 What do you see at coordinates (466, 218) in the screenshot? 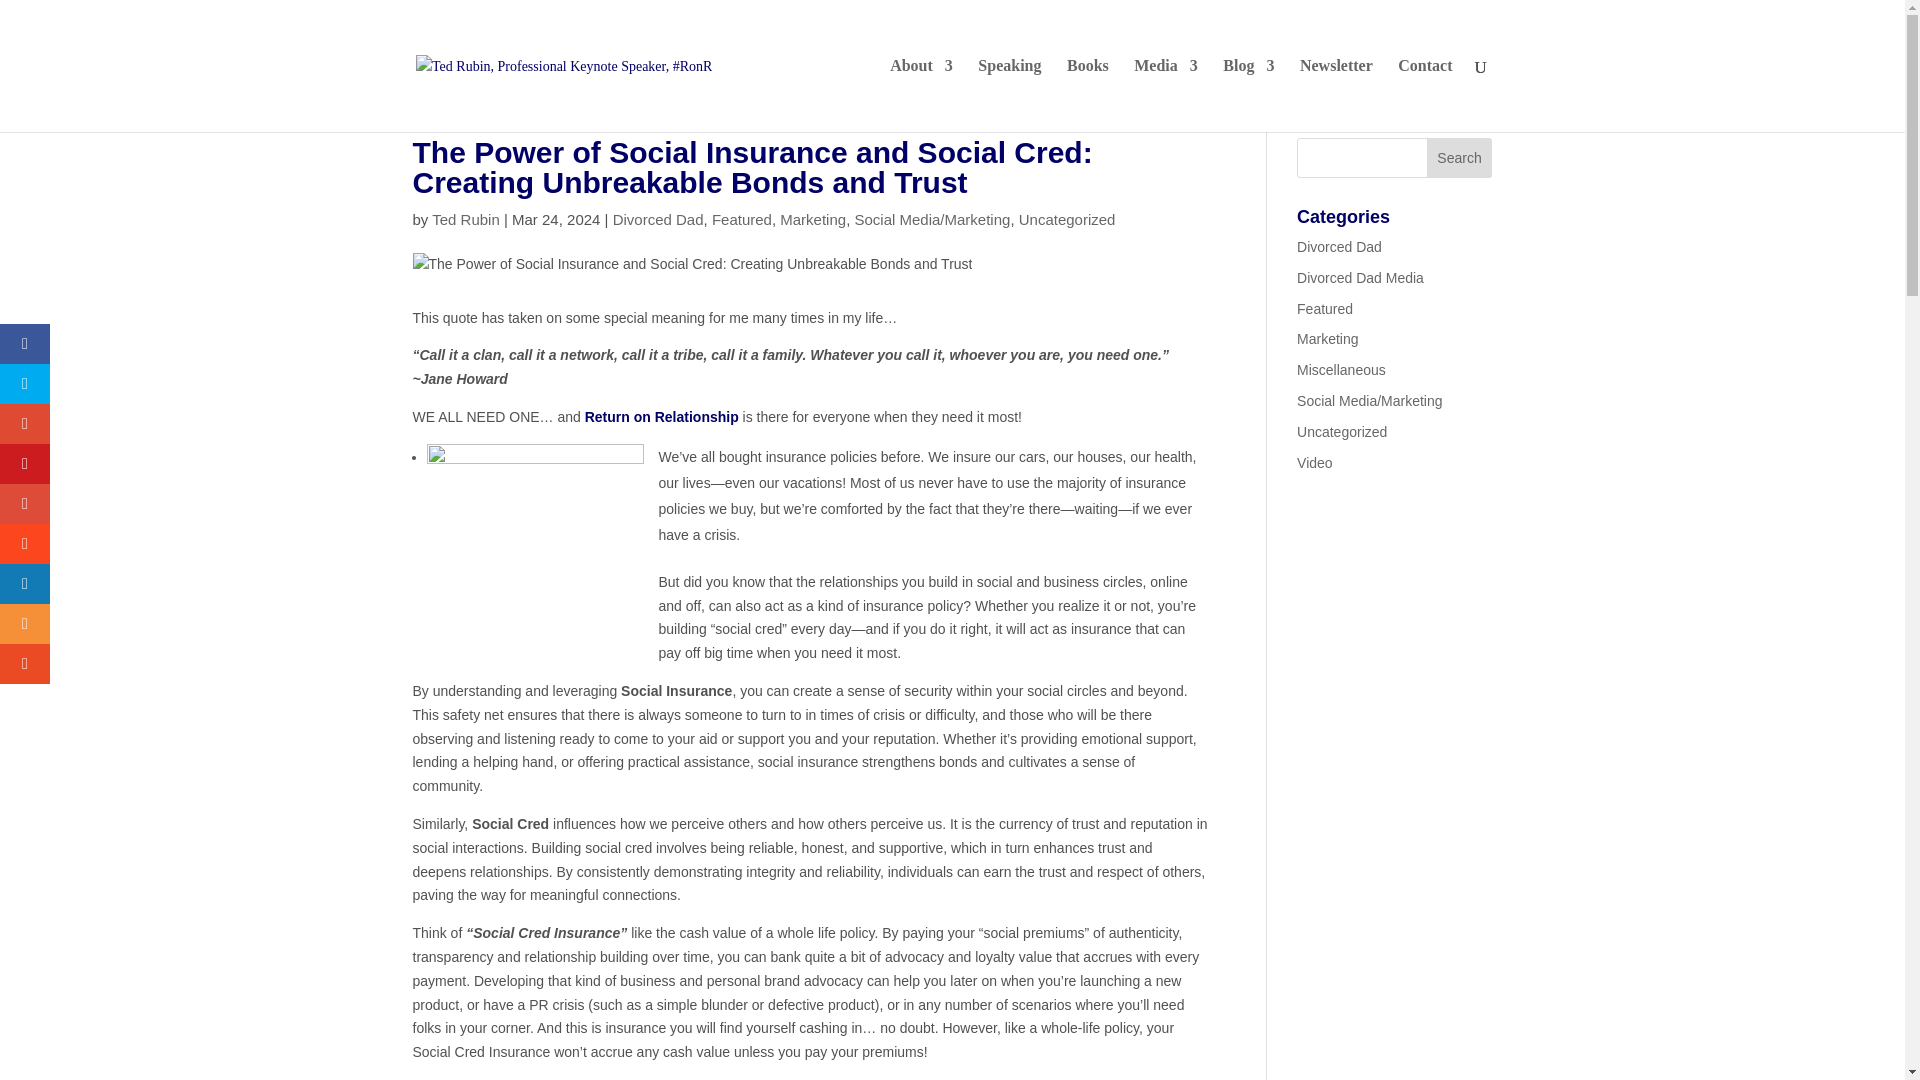
I see `Posts by Ted Rubin` at bounding box center [466, 218].